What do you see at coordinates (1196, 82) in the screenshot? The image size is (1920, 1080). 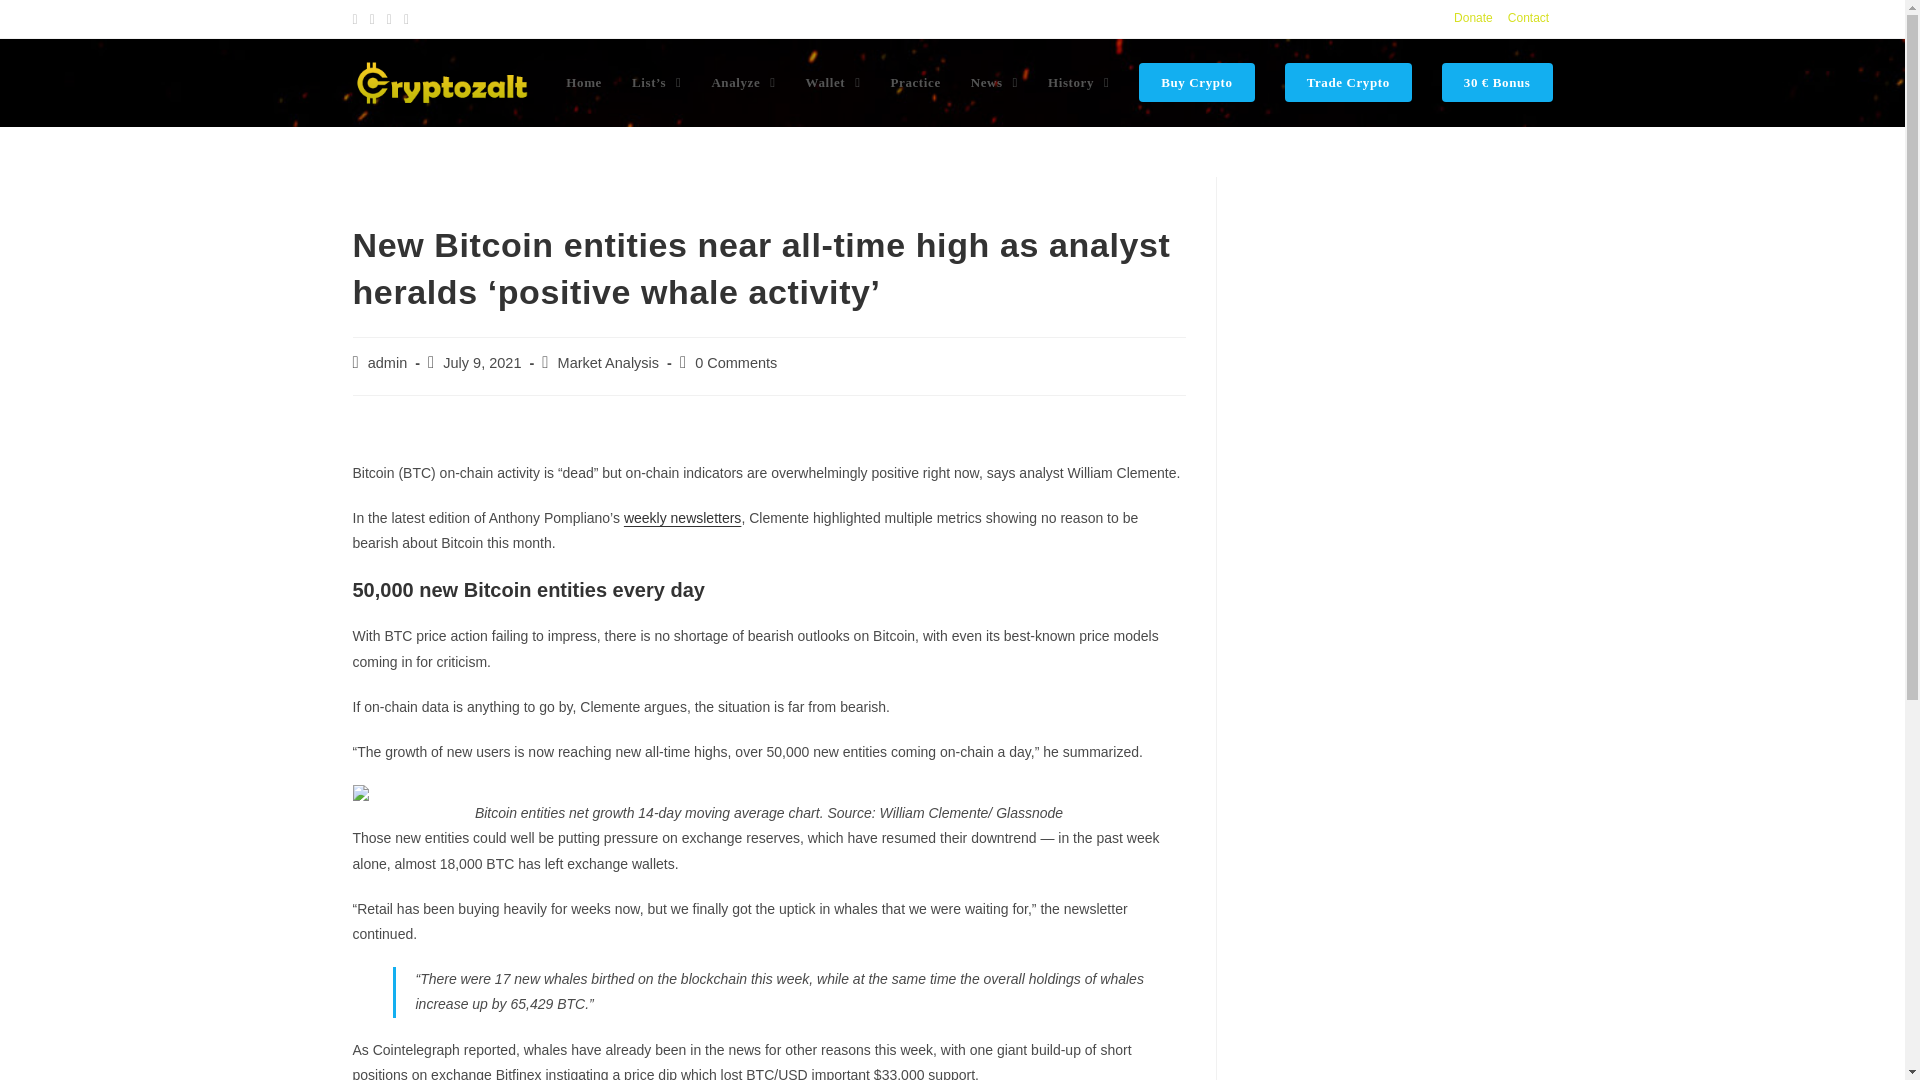 I see `Buy Crypto` at bounding box center [1196, 82].